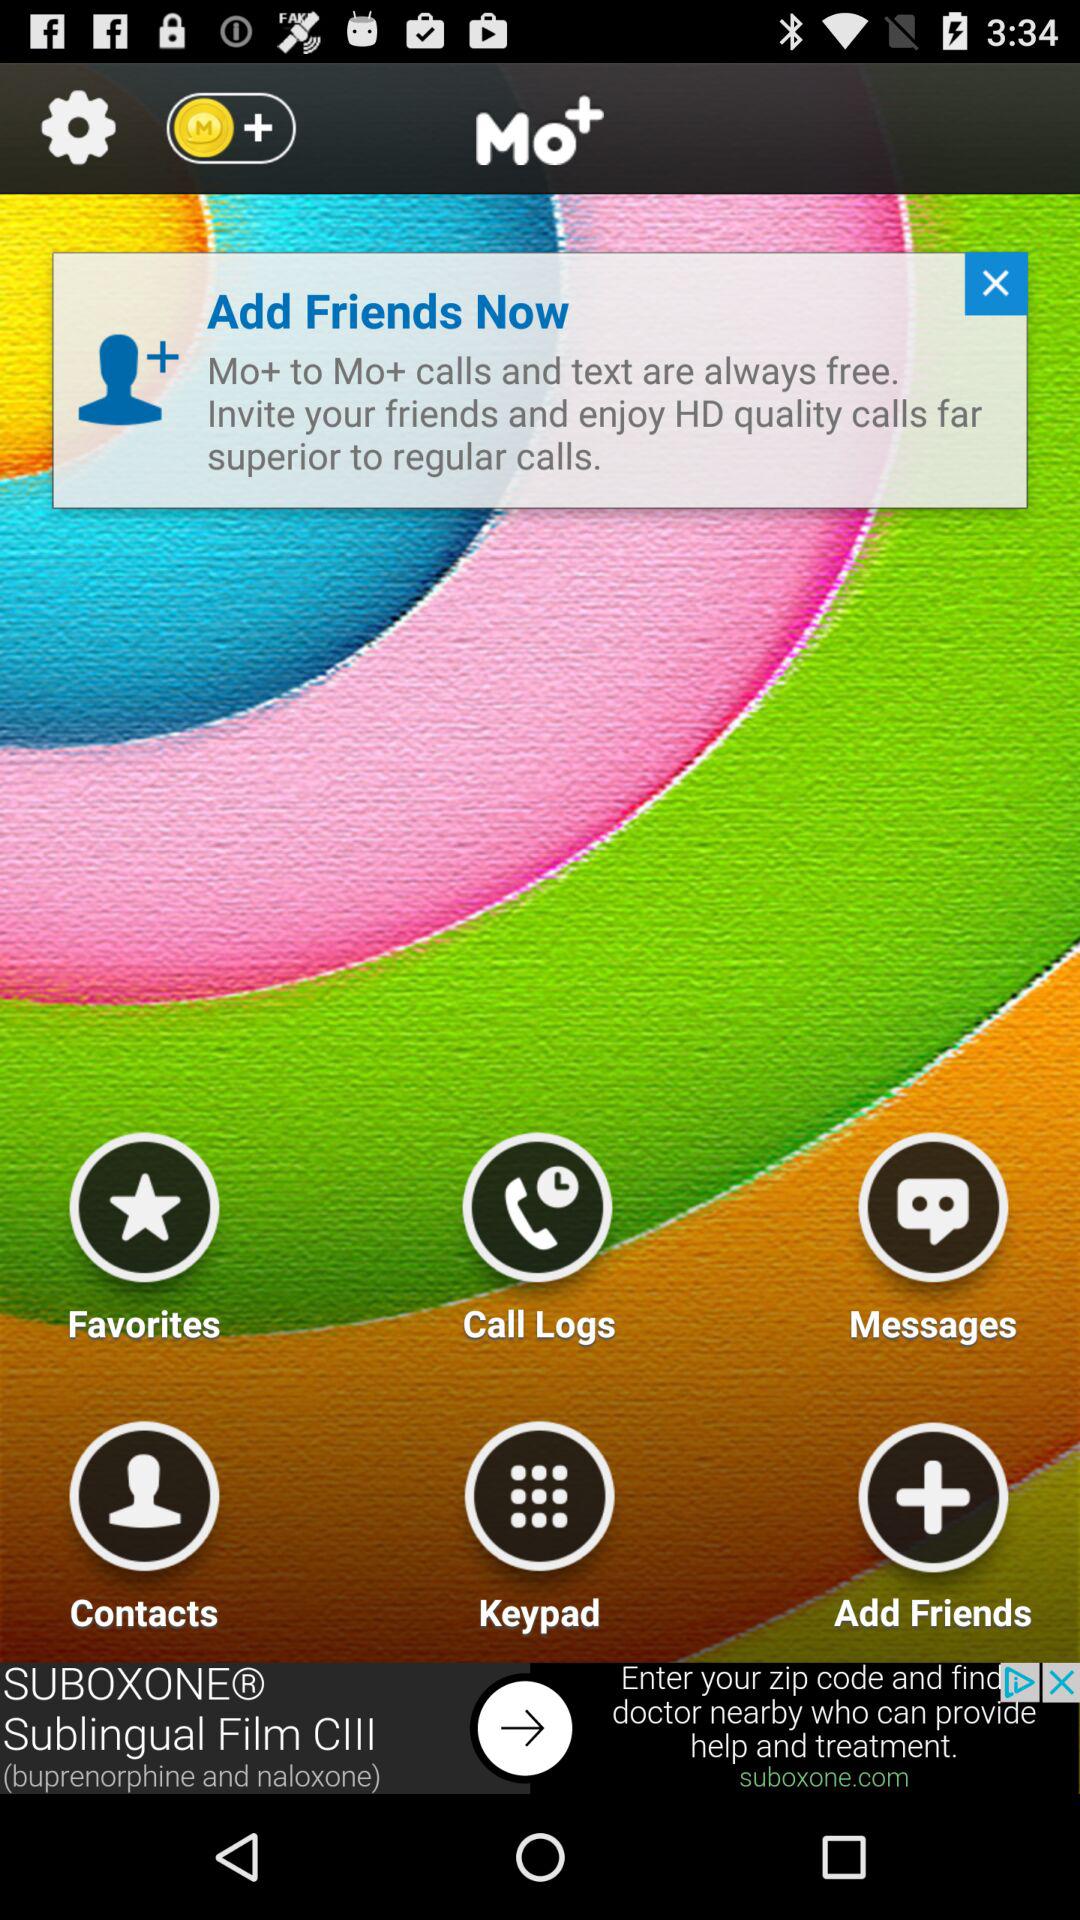  What do you see at coordinates (988, 292) in the screenshot?
I see `close this tab` at bounding box center [988, 292].